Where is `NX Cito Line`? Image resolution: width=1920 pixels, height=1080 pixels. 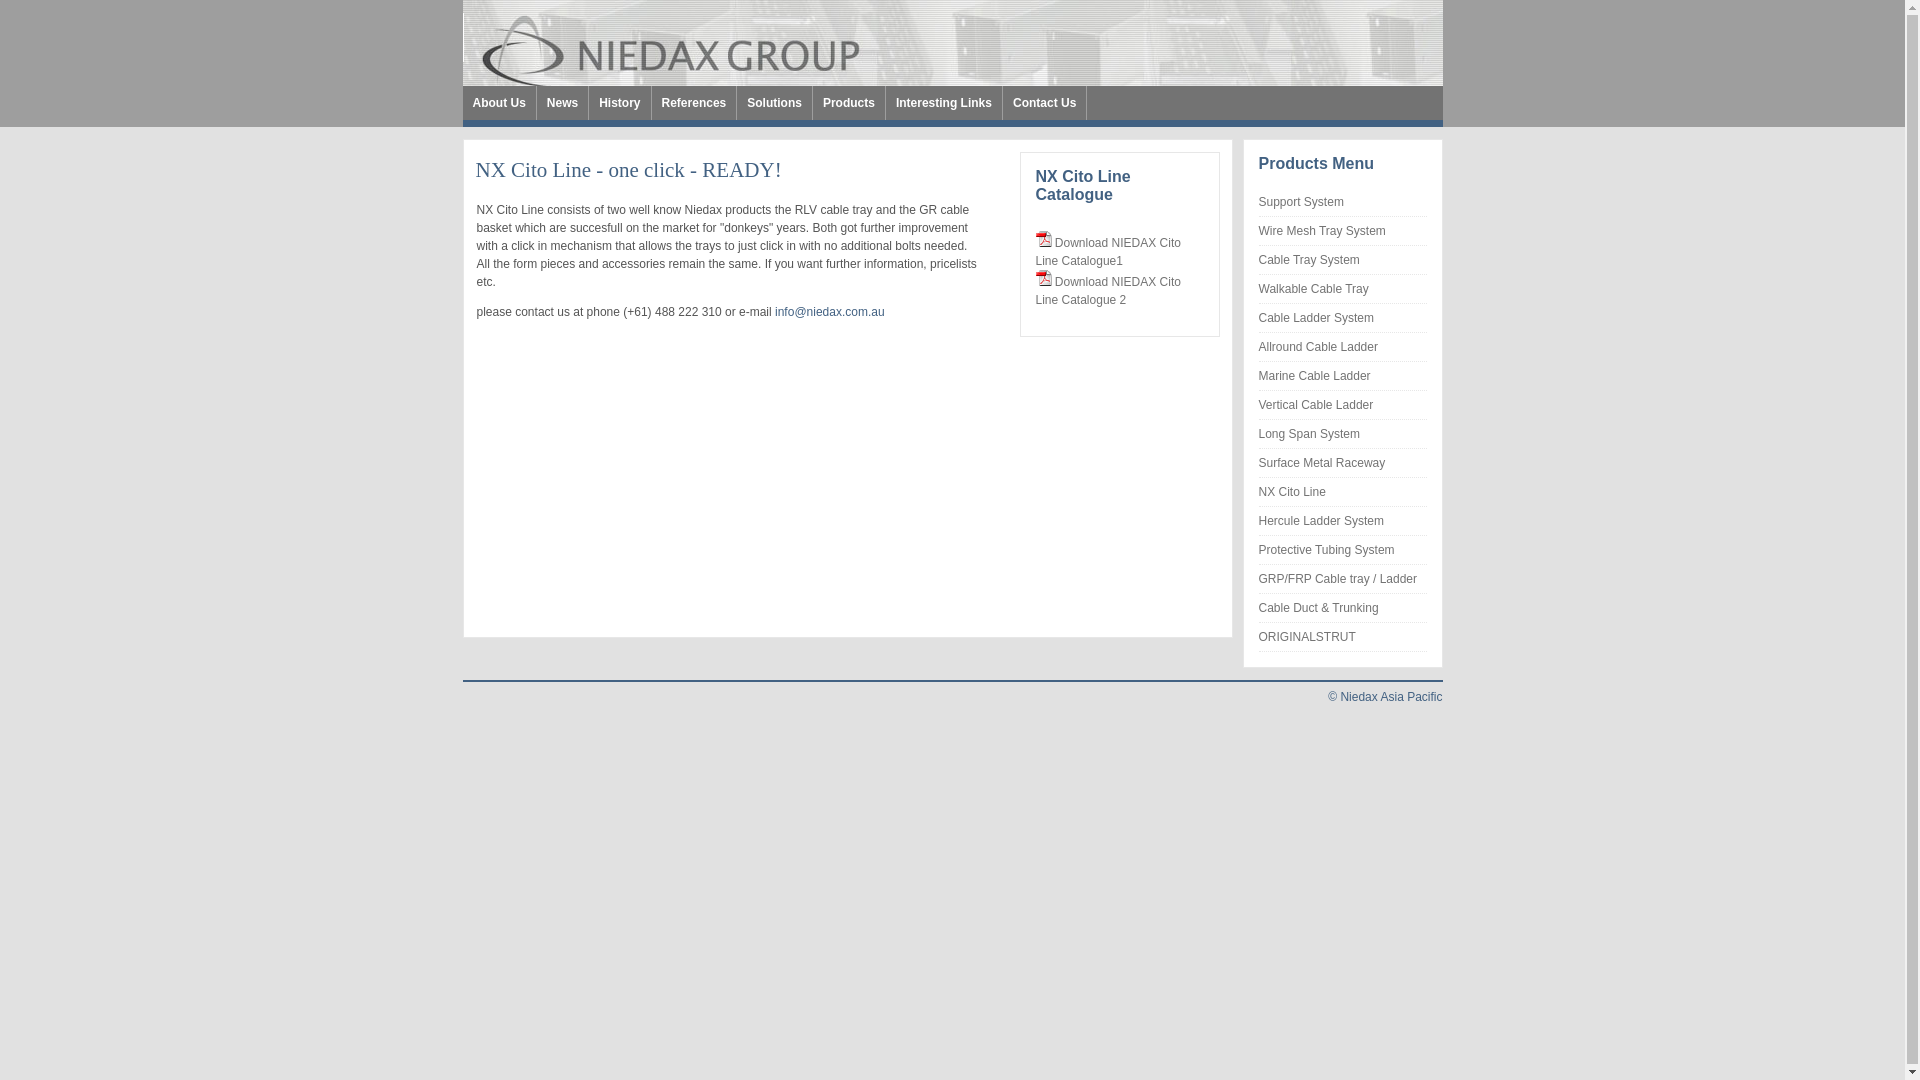 NX Cito Line is located at coordinates (1292, 492).